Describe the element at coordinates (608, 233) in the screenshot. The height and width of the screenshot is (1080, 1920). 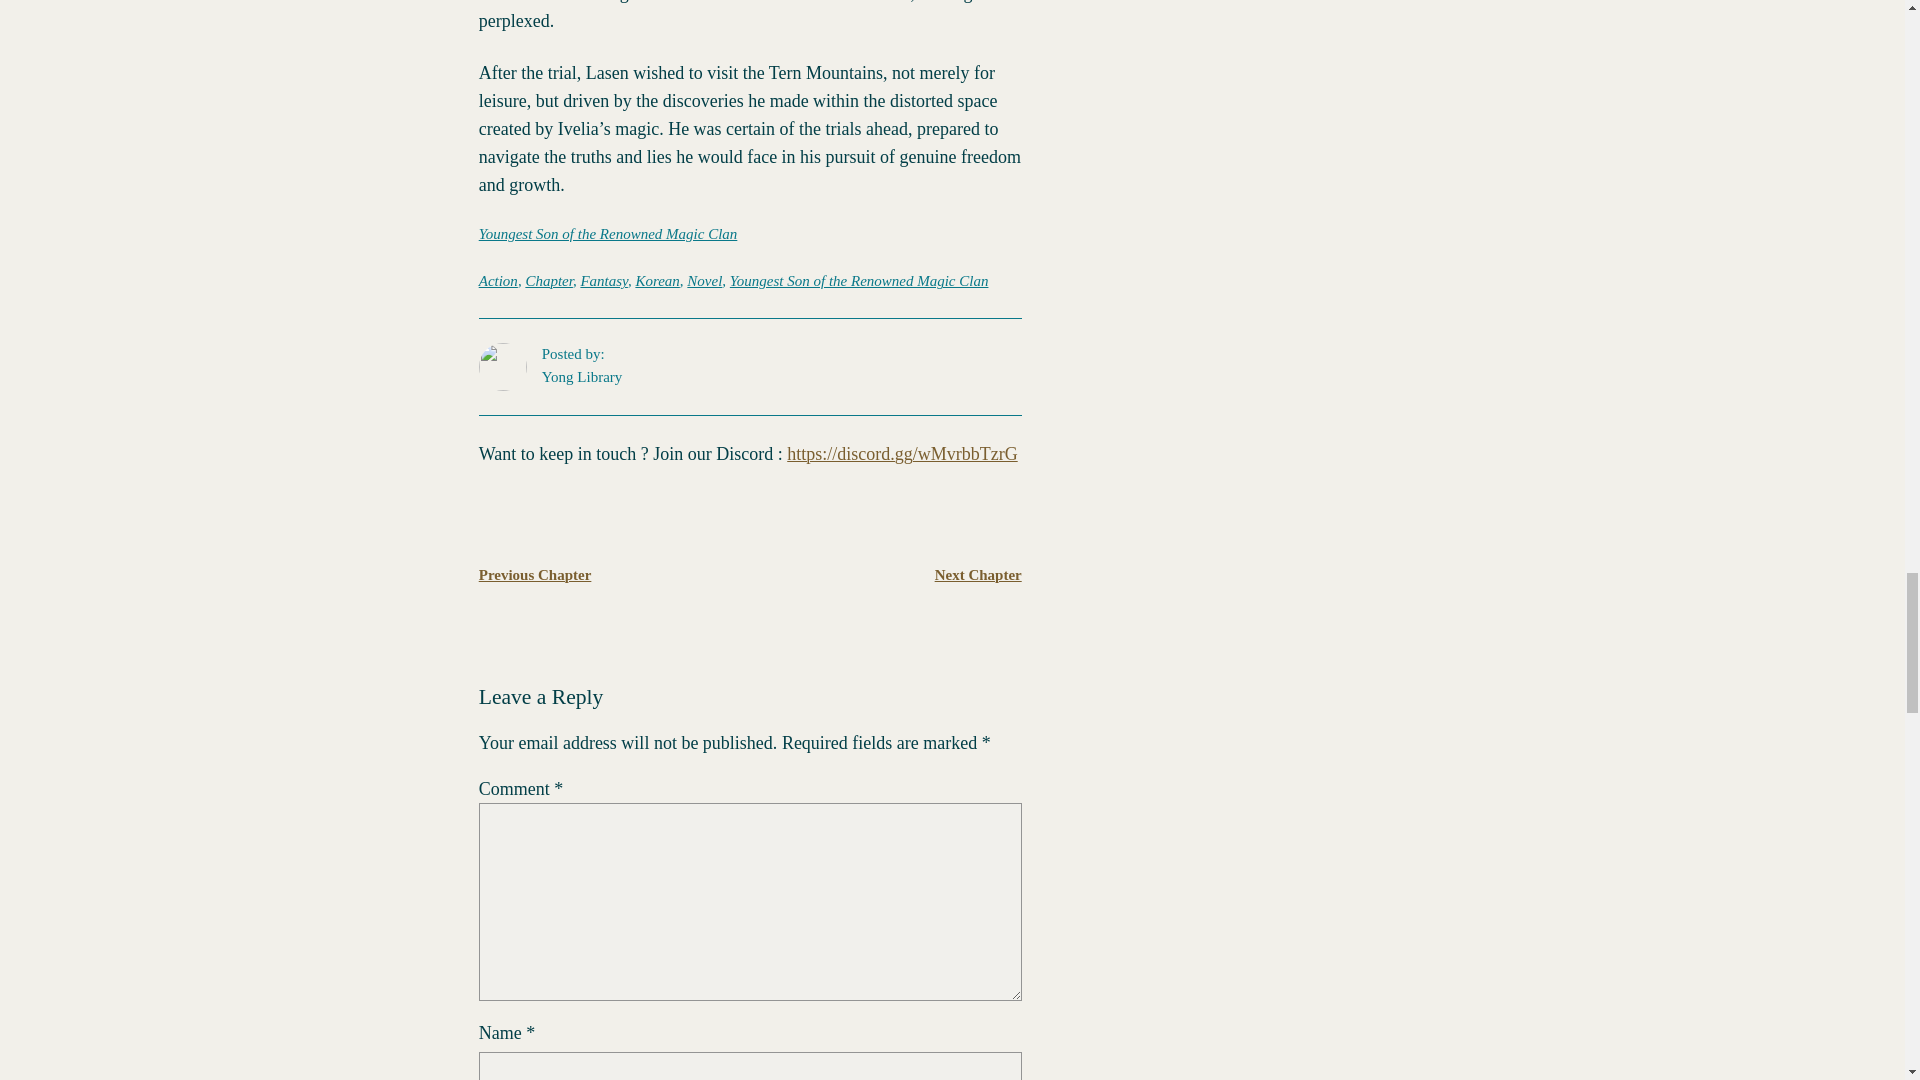
I see `Youngest Son of the Renowned Magic Clan` at that location.